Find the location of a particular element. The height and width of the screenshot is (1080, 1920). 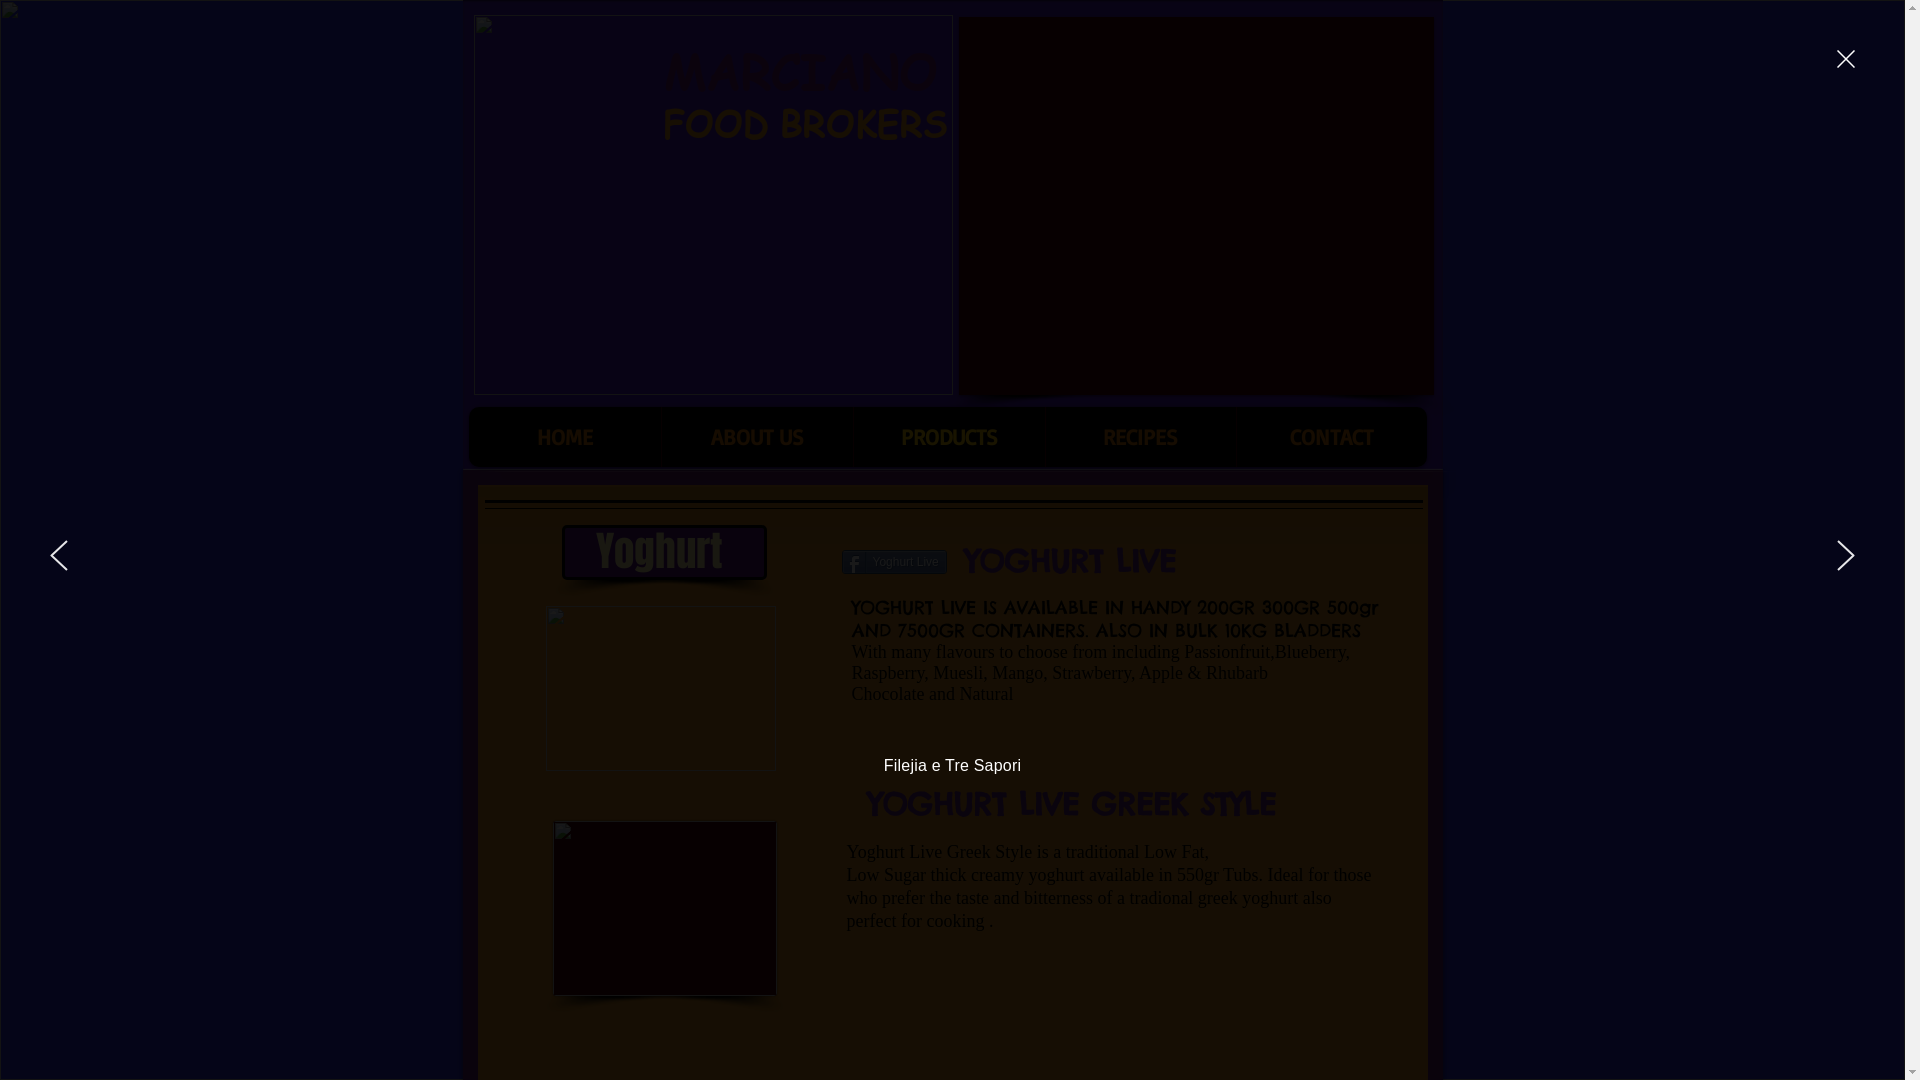

2013-05-22+14.13.00.jpg is located at coordinates (661, 688).